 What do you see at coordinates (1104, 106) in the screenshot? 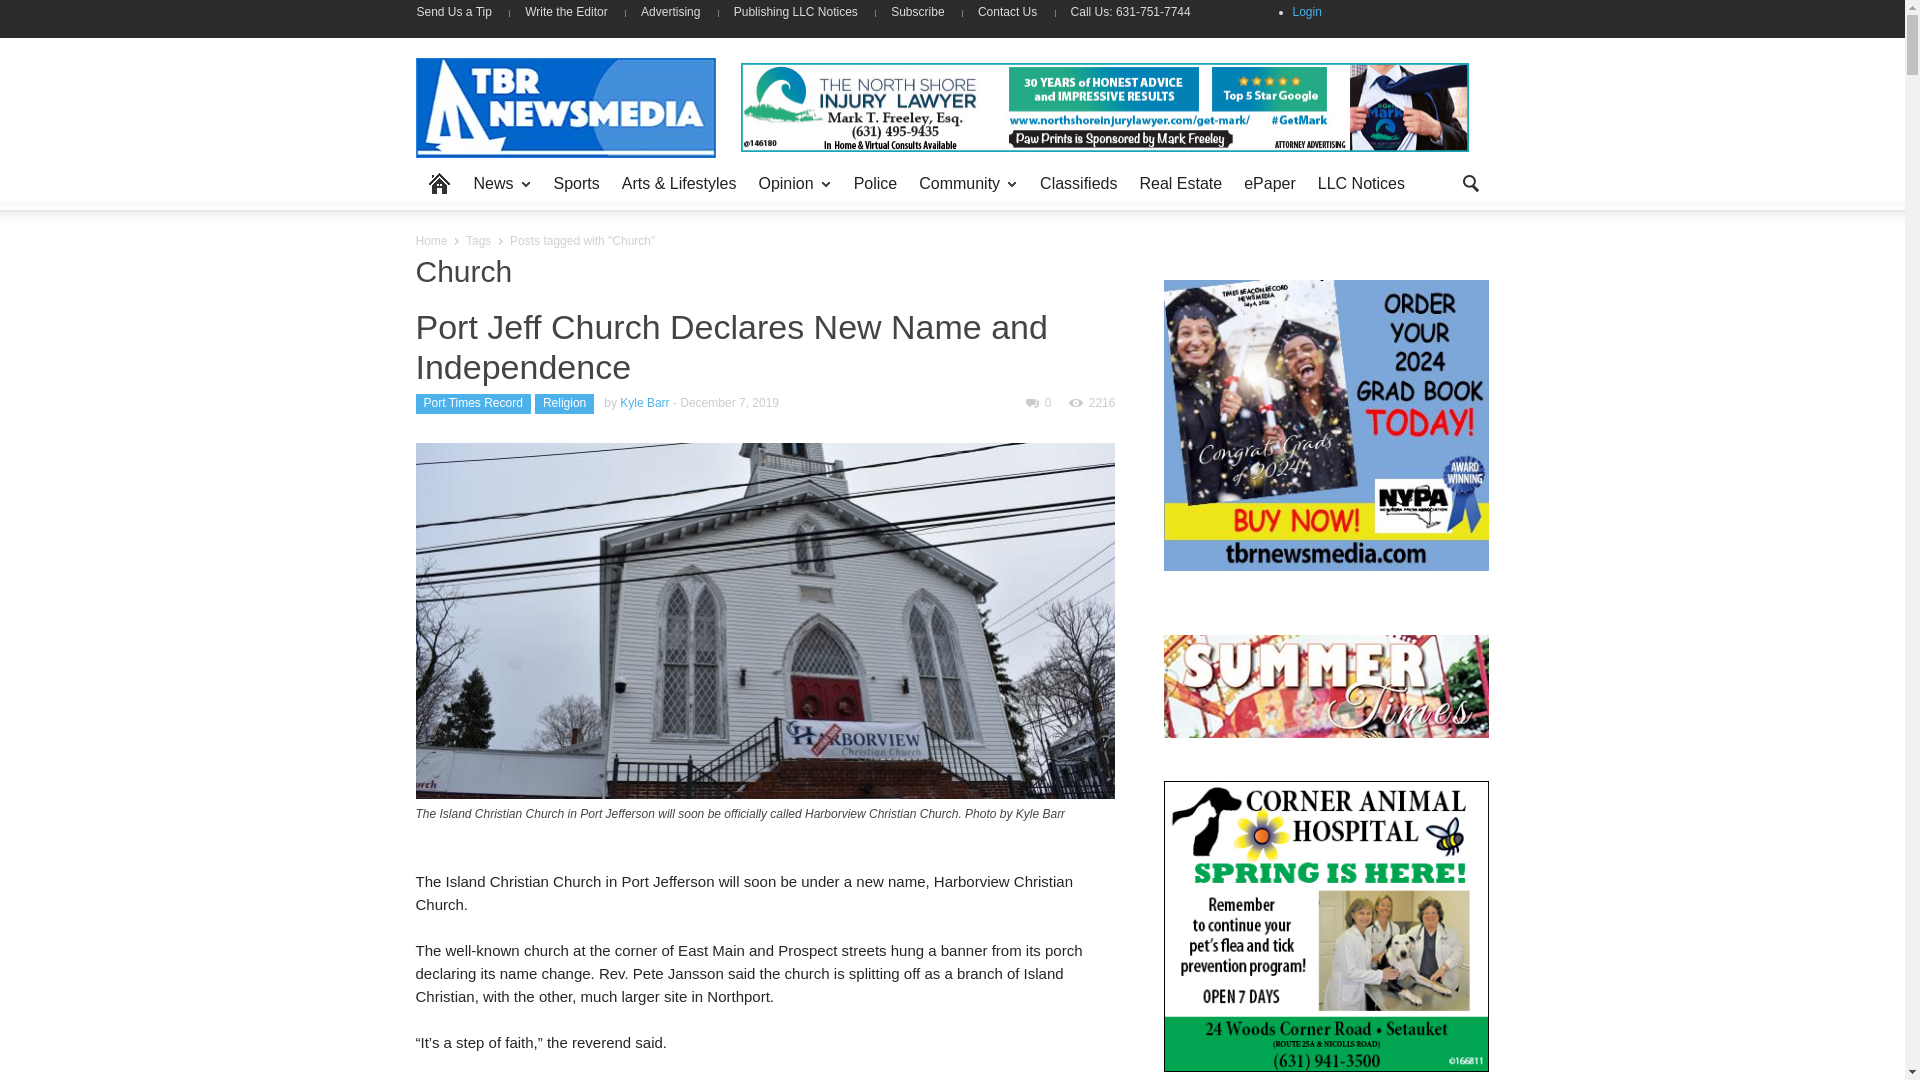
I see `Mark Freeley` at bounding box center [1104, 106].